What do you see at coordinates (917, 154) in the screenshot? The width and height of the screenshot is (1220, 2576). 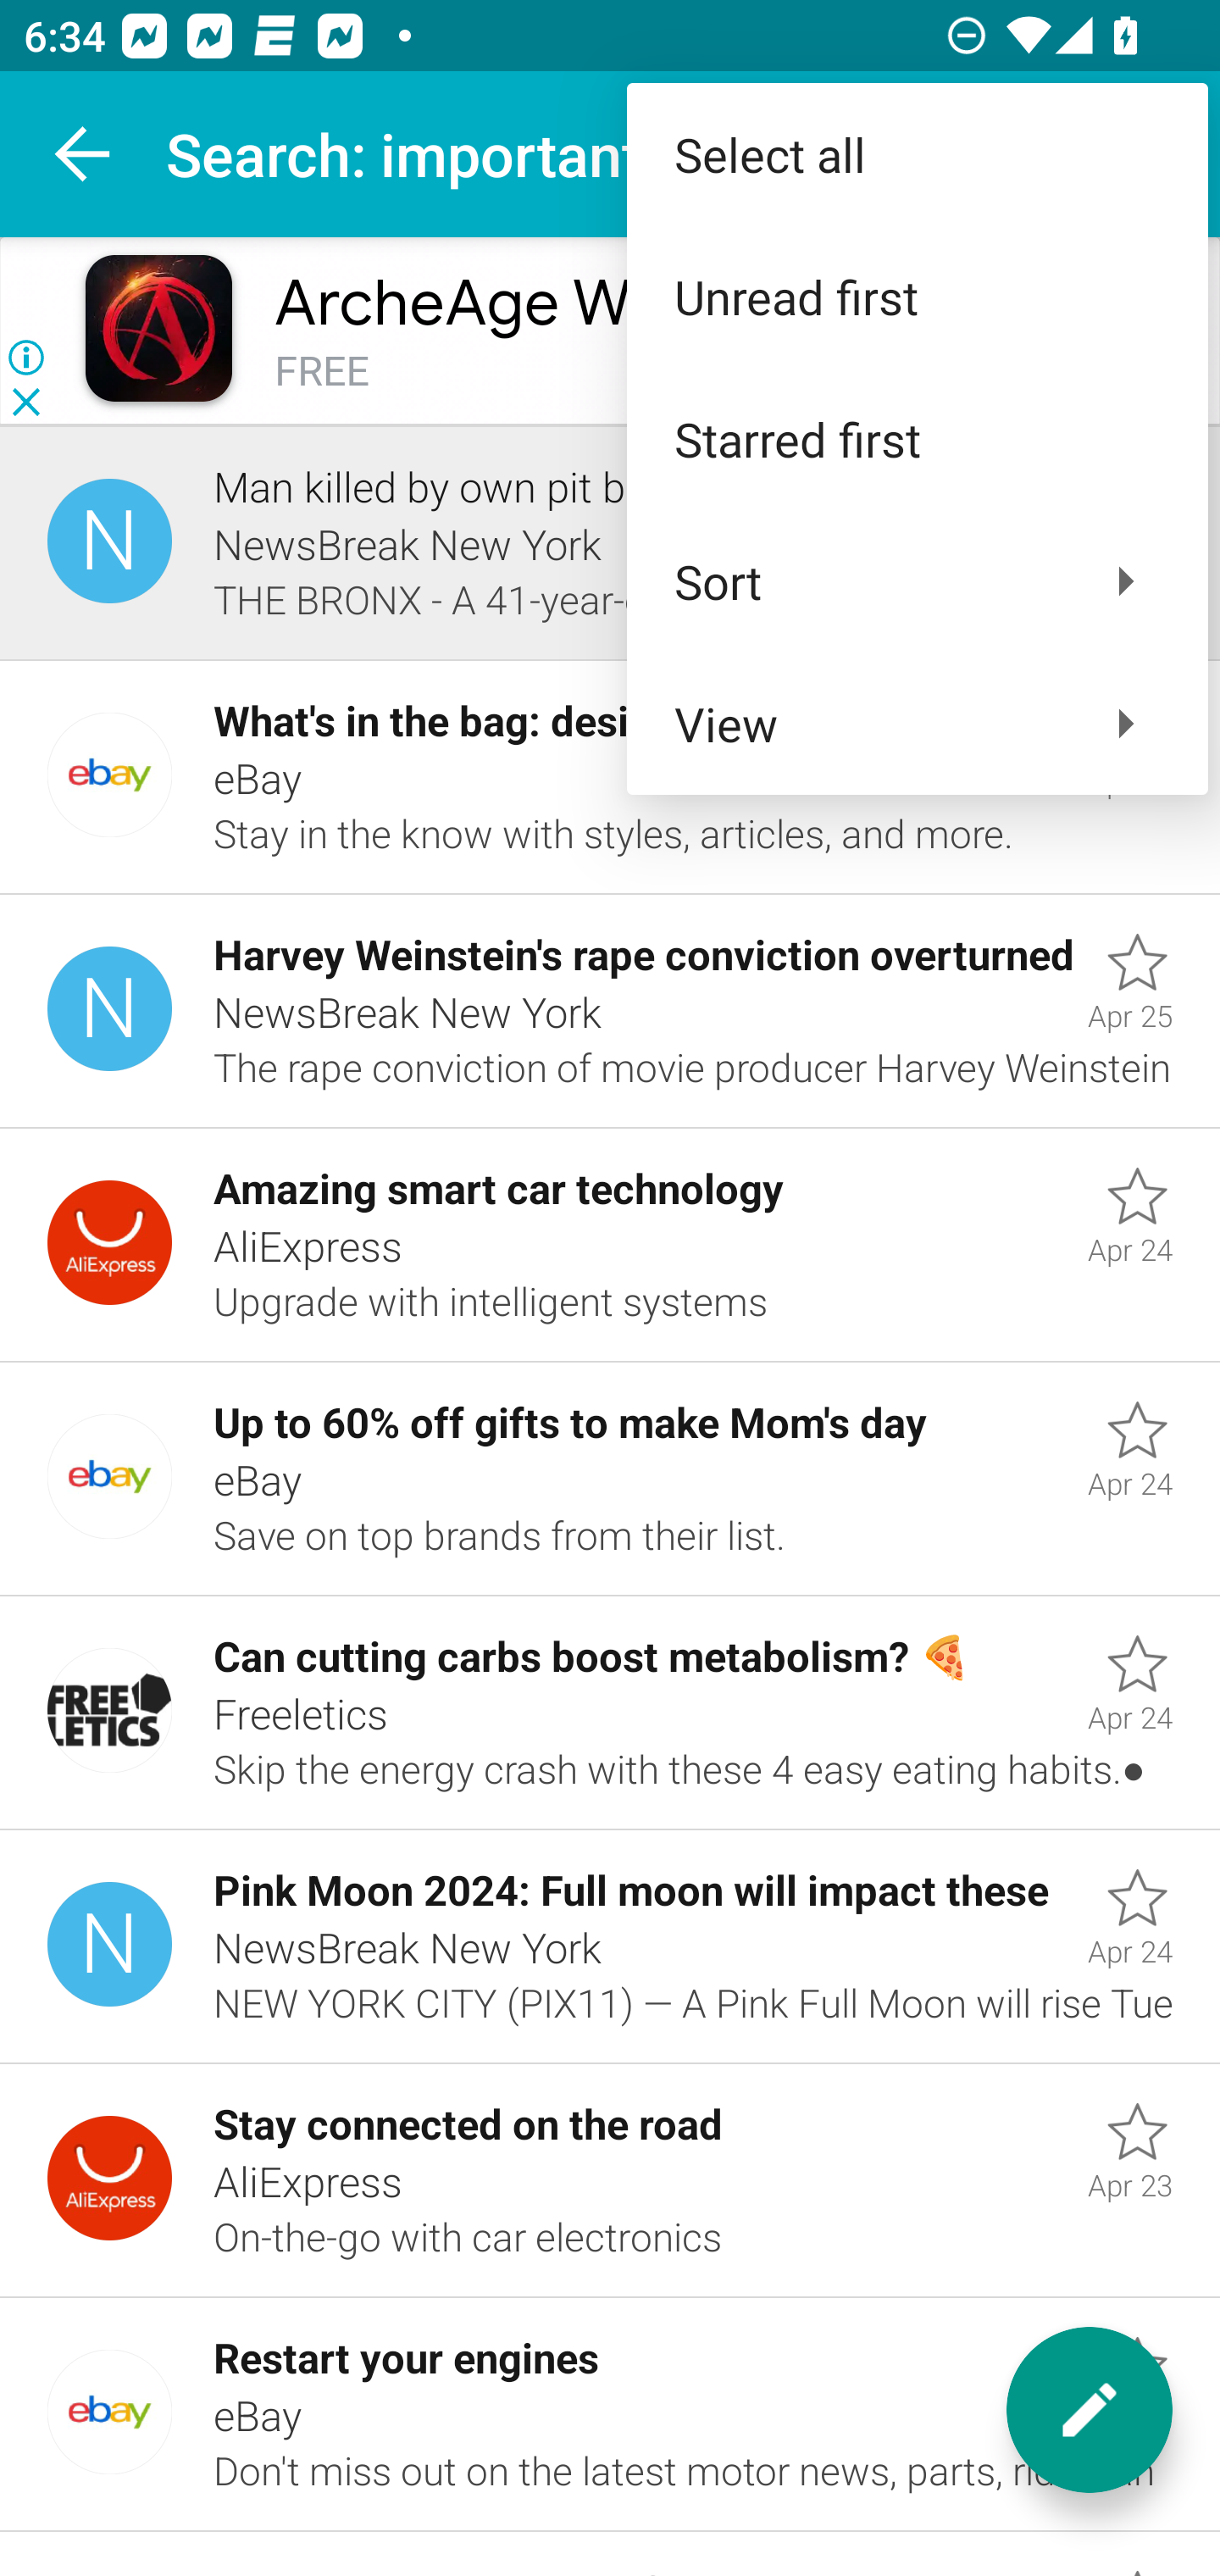 I see `Select all` at bounding box center [917, 154].